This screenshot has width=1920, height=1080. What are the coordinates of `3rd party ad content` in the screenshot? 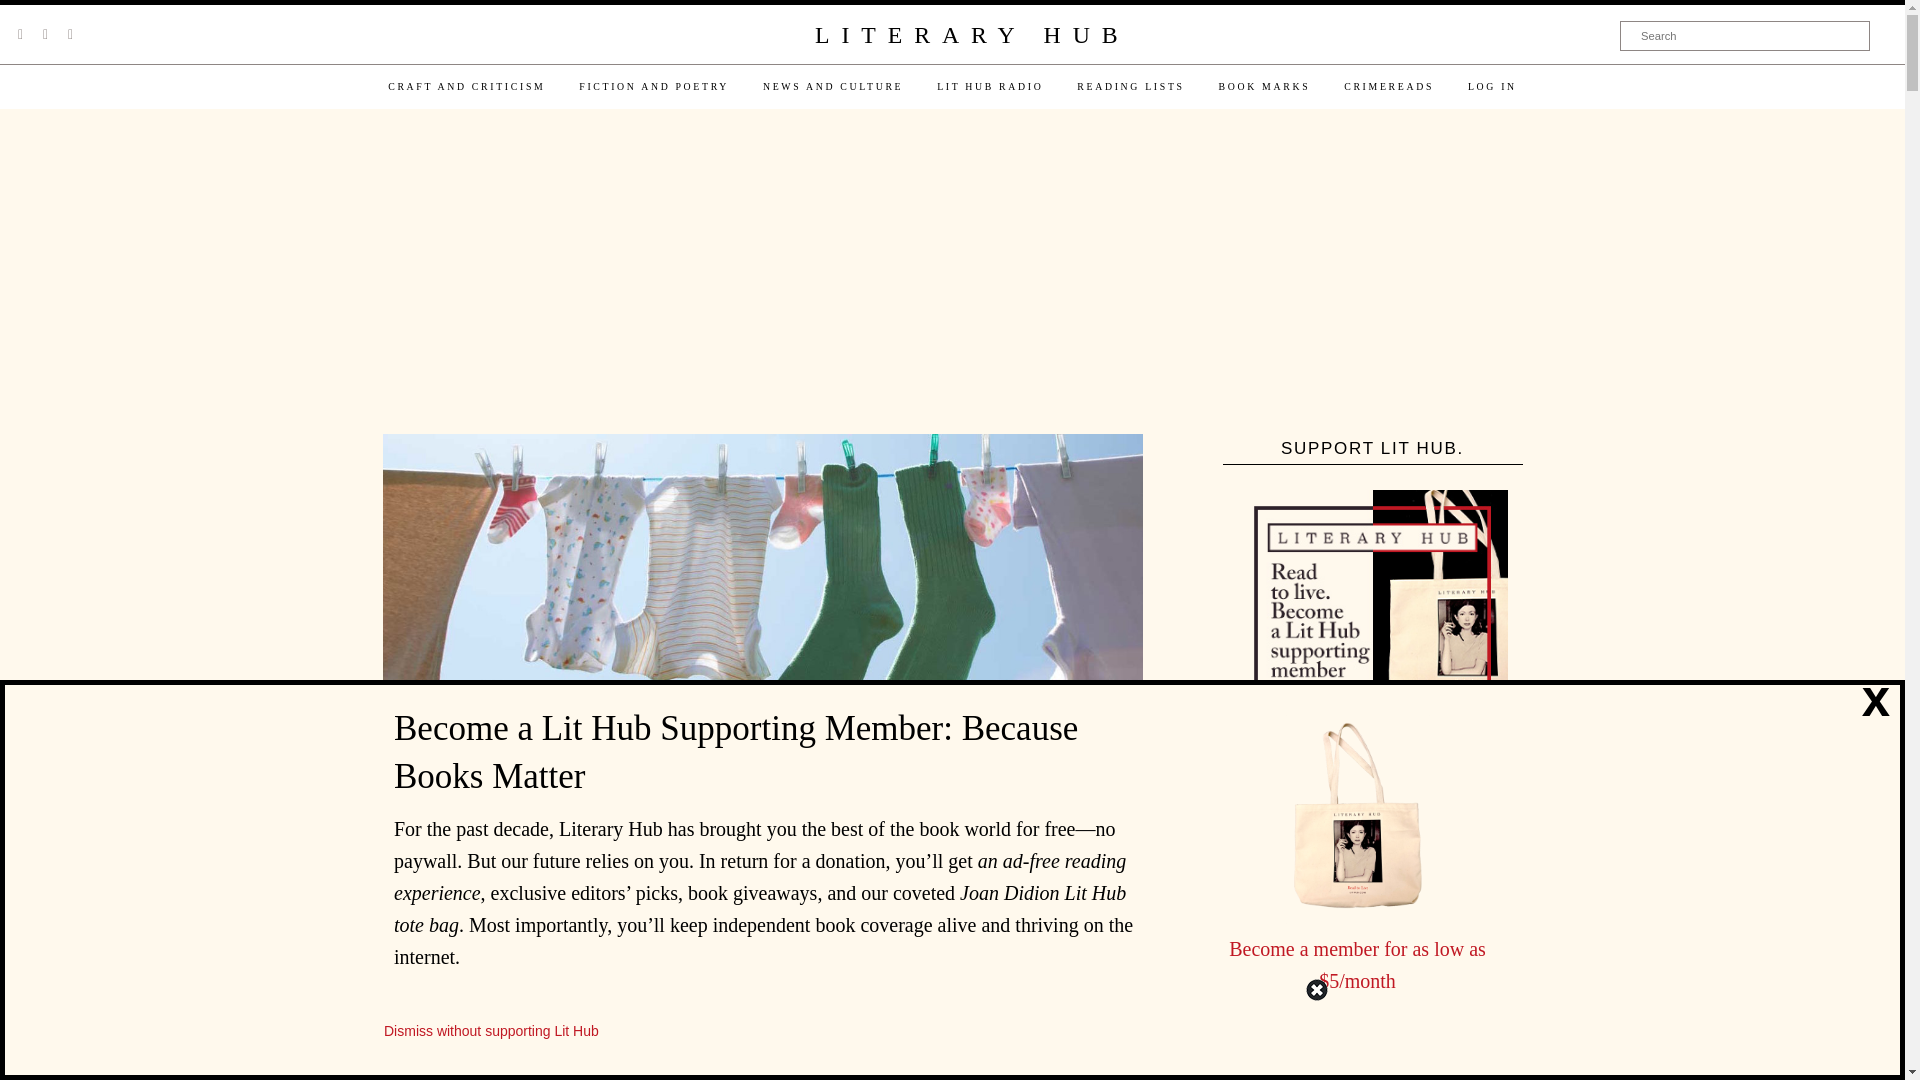 It's located at (951, 273).